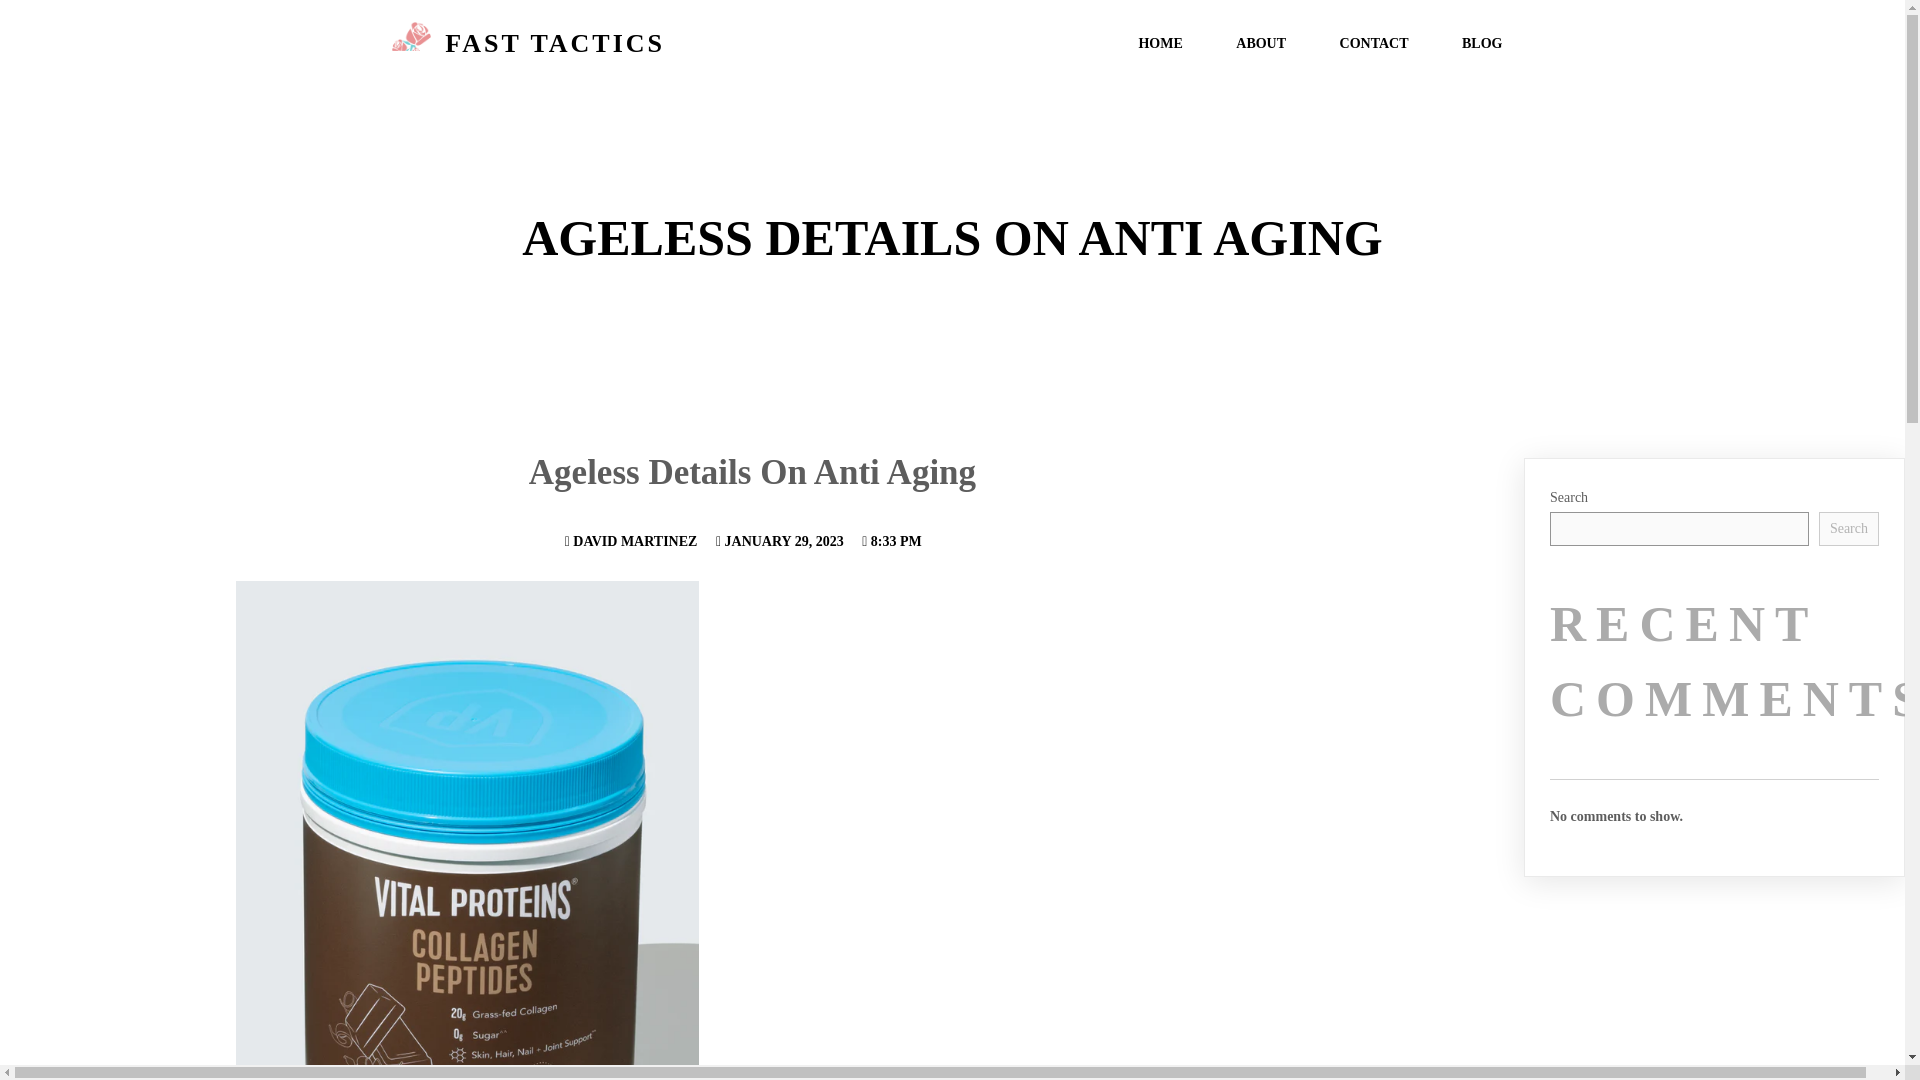 This screenshot has width=1920, height=1080. Describe the element at coordinates (412, 43) in the screenshot. I see `logo` at that location.